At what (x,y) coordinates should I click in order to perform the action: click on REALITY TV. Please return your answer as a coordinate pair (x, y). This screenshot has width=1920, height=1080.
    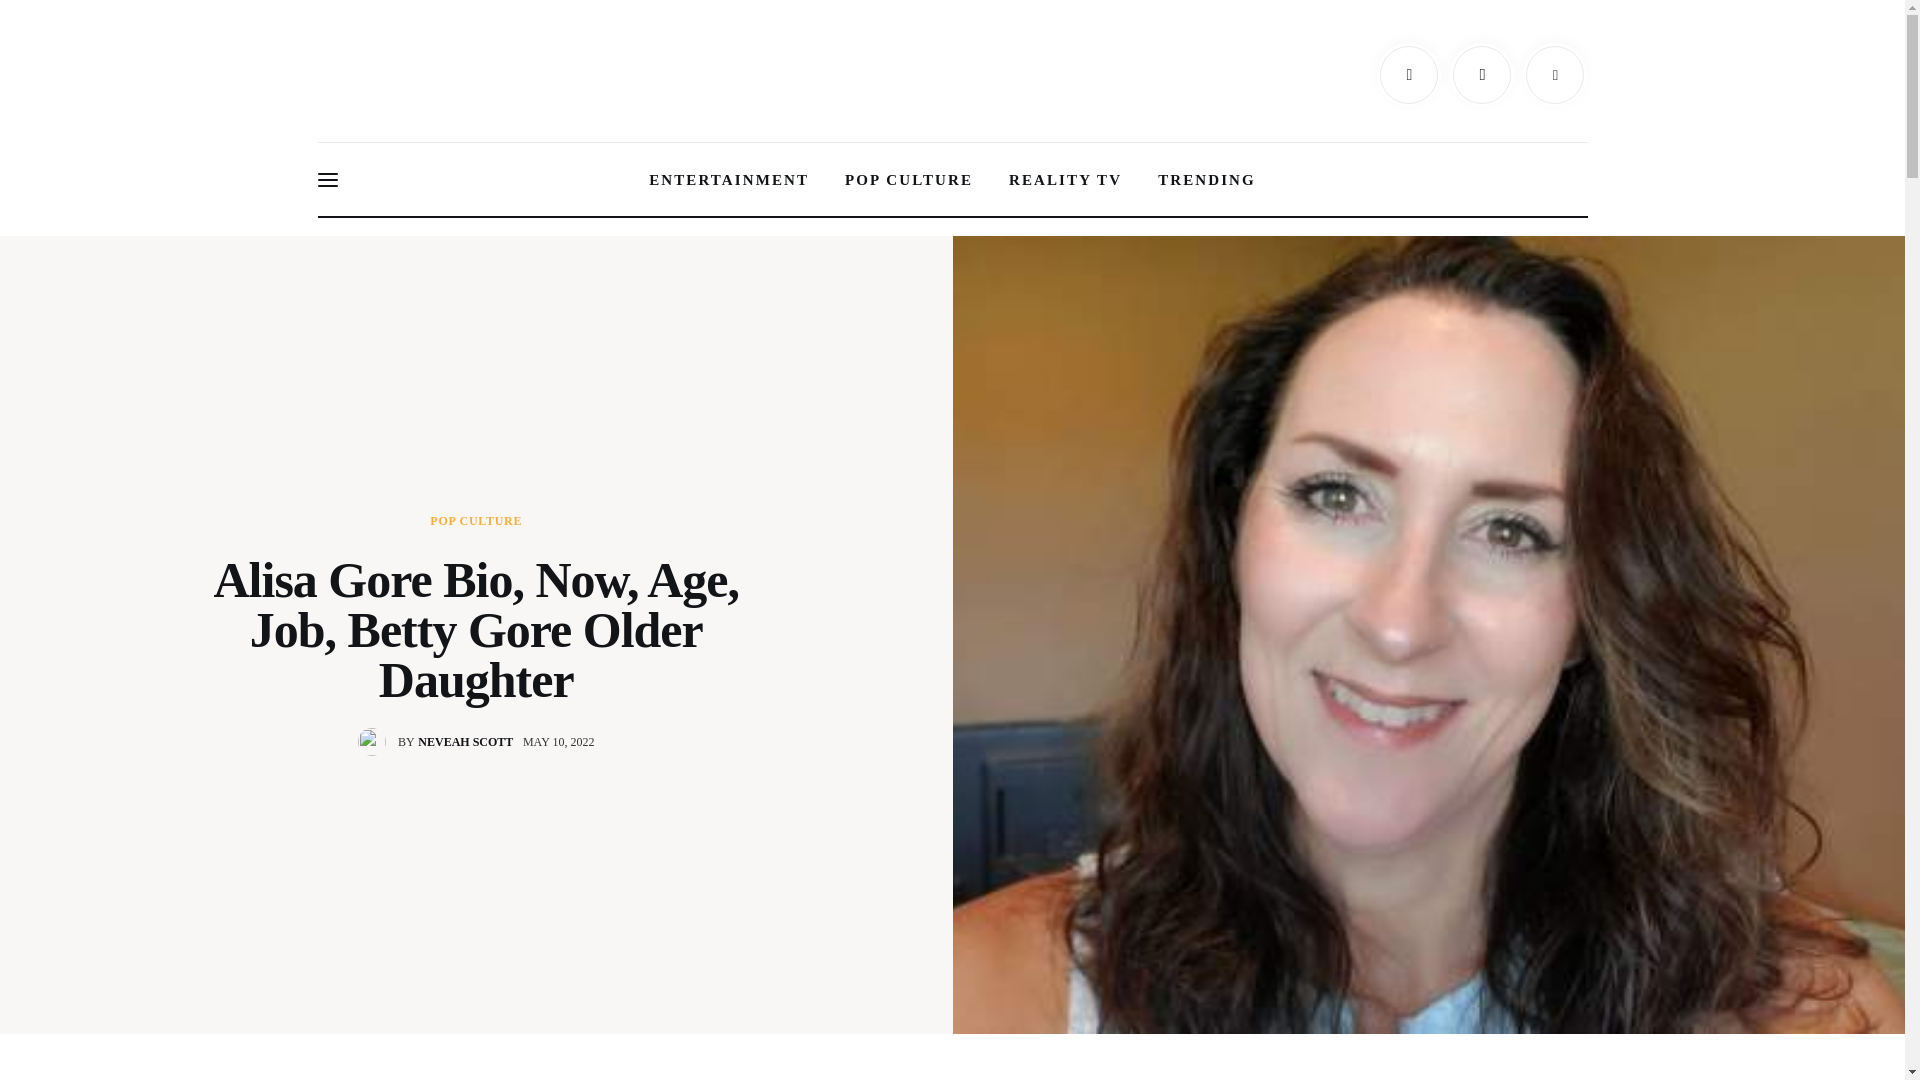
    Looking at the image, I should click on (1065, 180).